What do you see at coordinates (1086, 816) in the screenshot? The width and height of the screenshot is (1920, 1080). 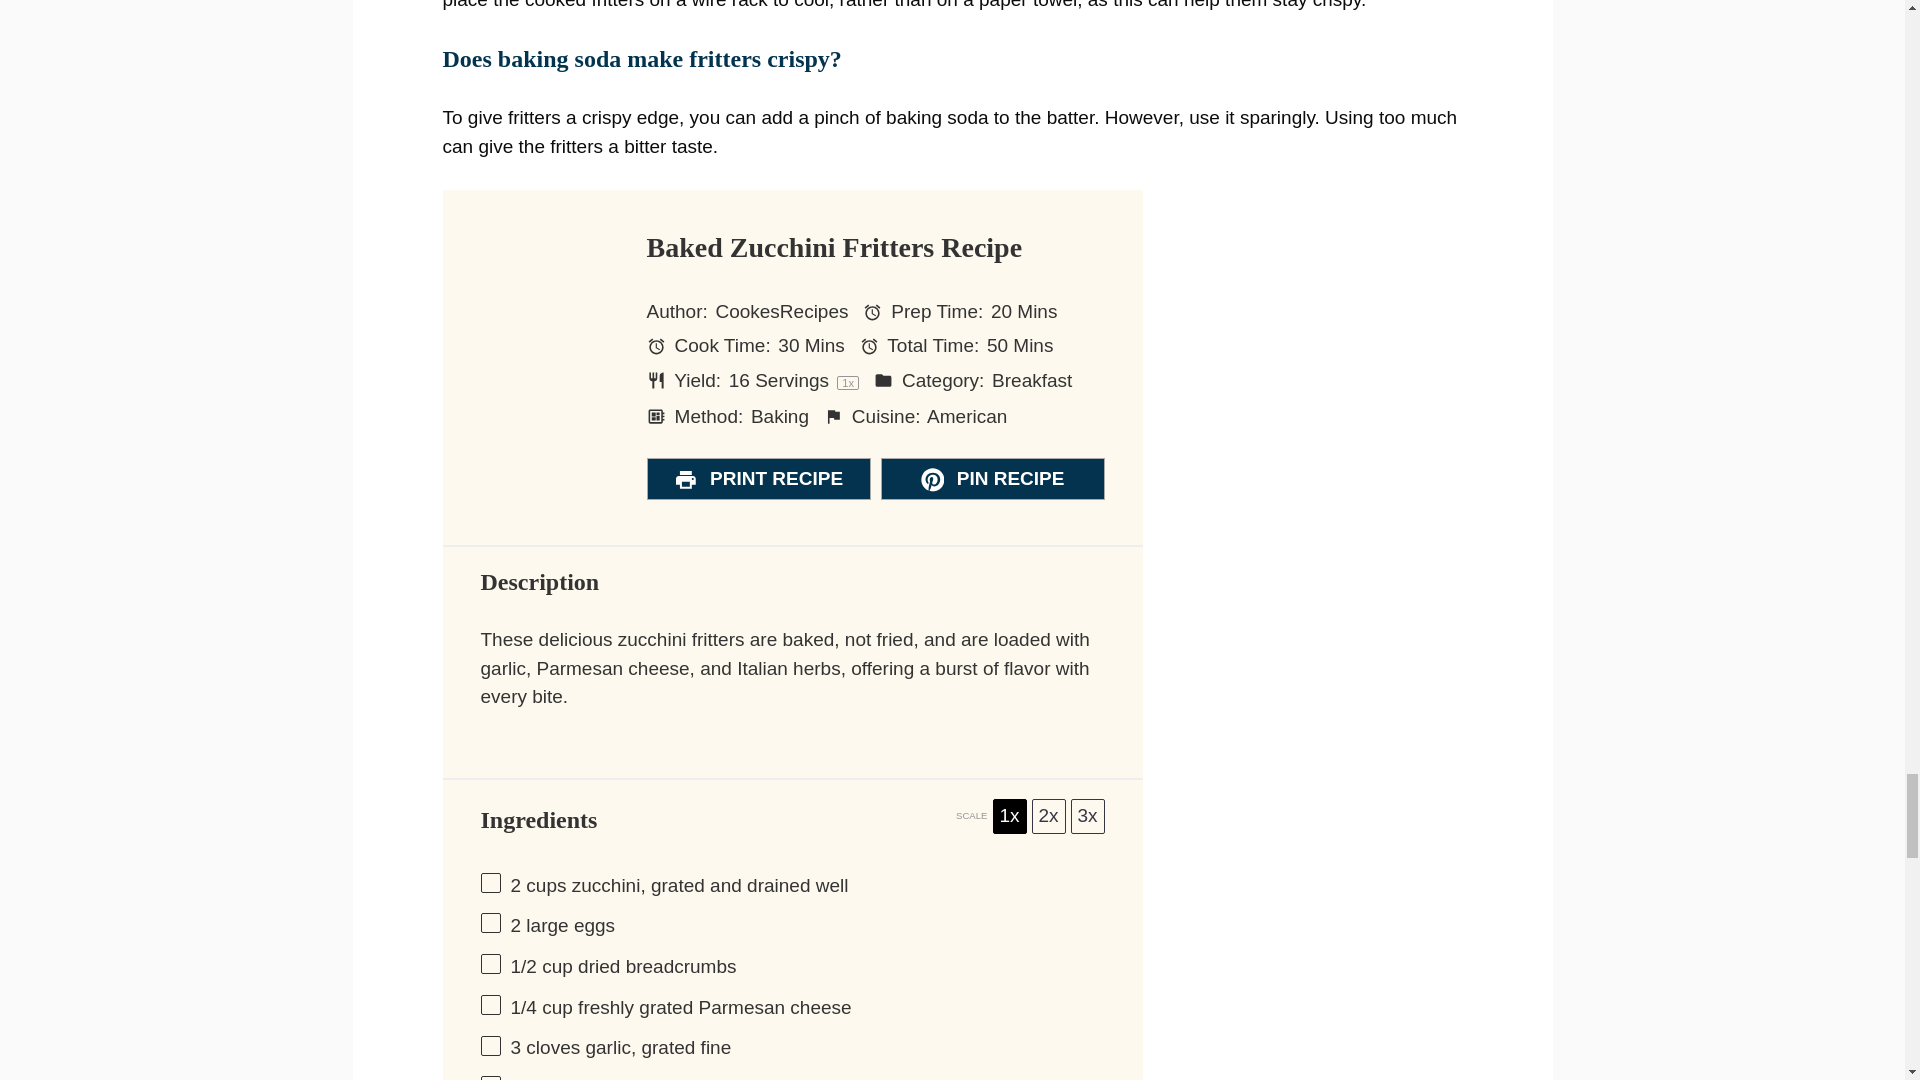 I see `3x` at bounding box center [1086, 816].